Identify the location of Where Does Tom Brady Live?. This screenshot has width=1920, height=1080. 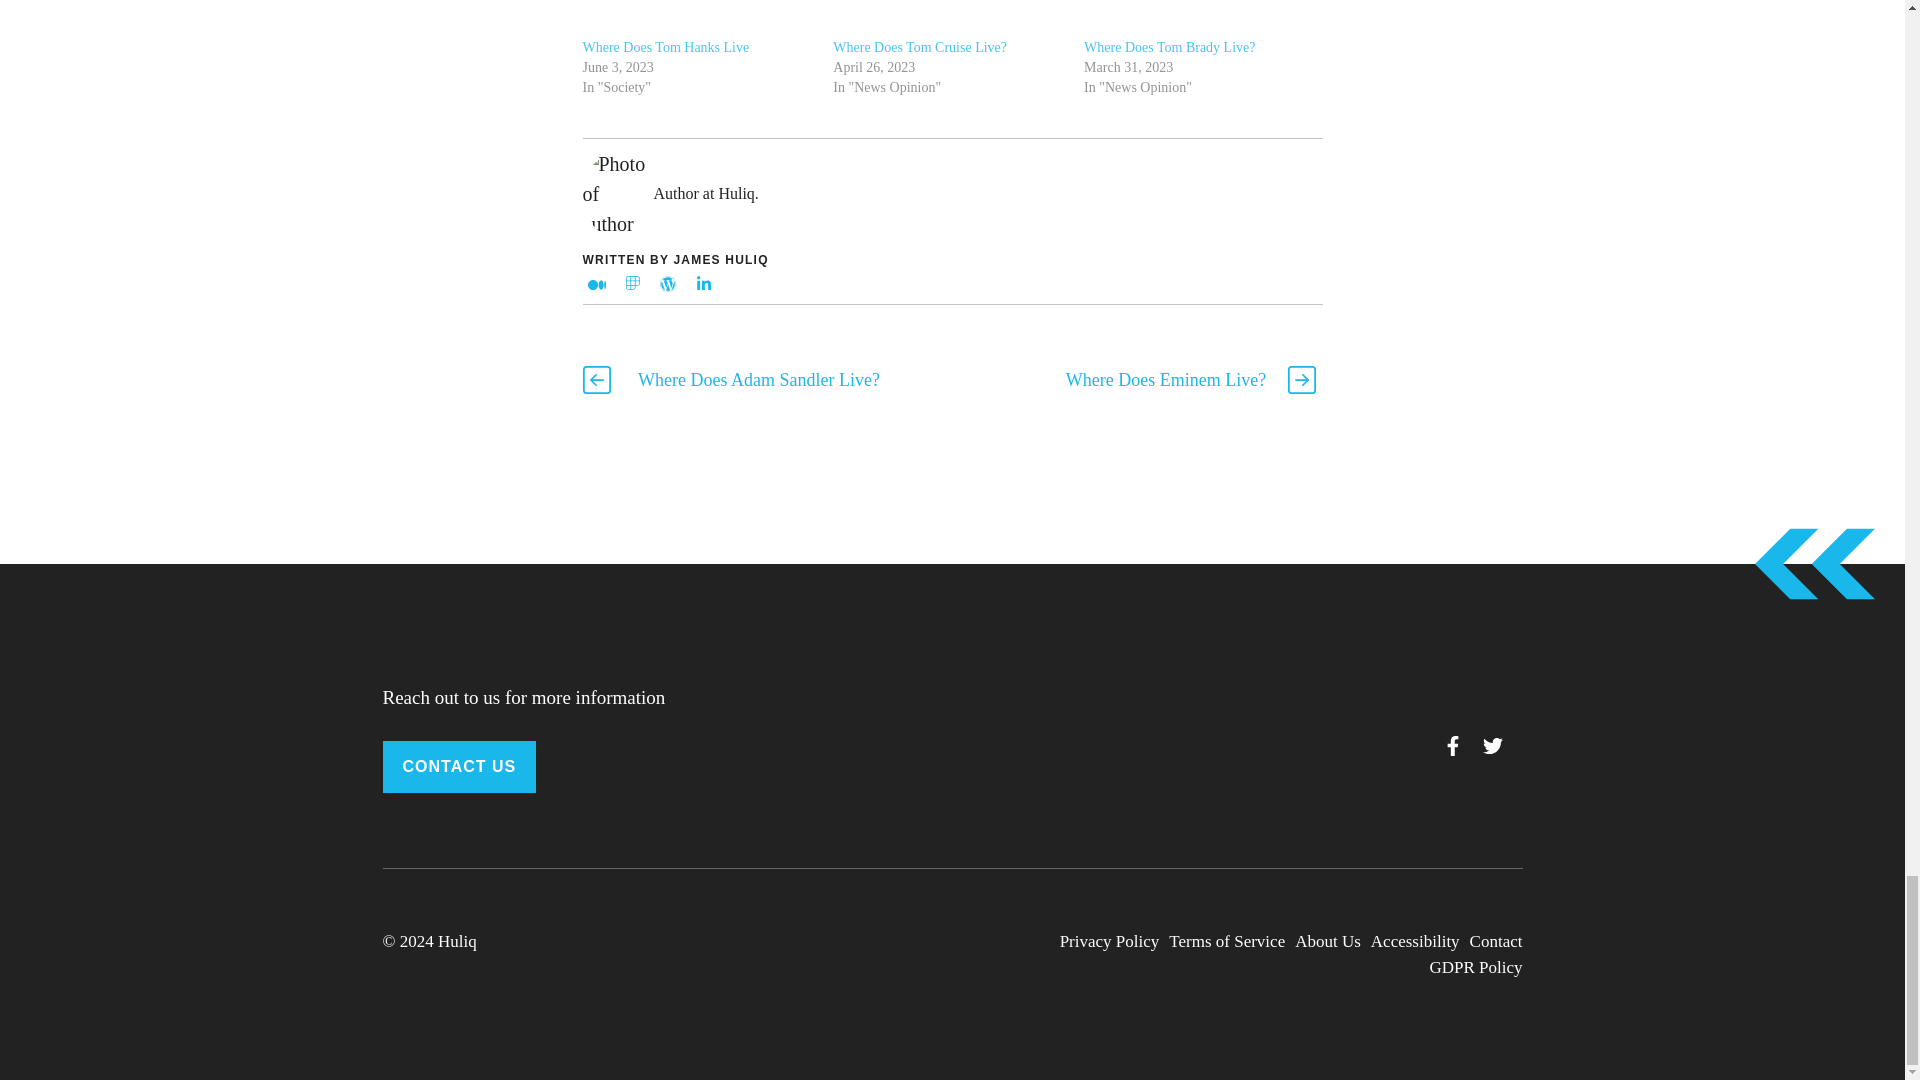
(1170, 47).